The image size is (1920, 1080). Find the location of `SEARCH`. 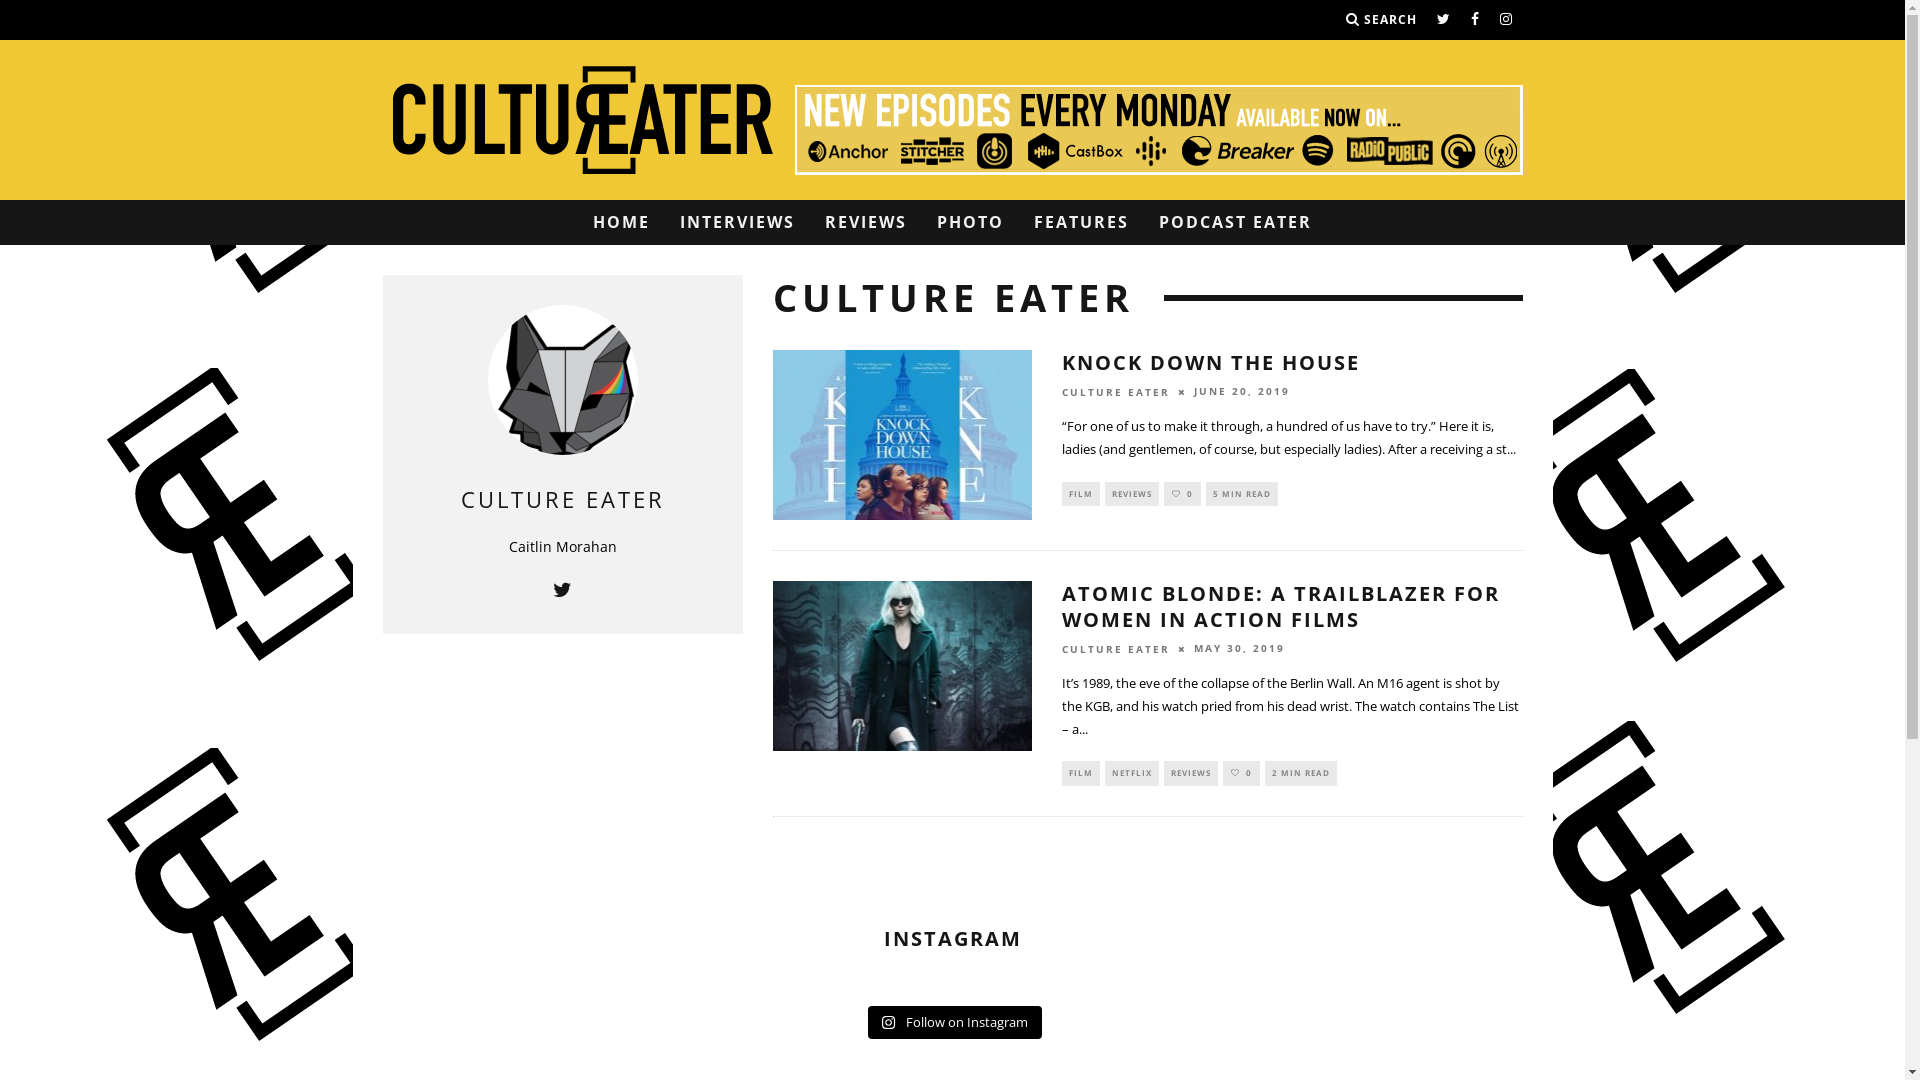

SEARCH is located at coordinates (1382, 20).